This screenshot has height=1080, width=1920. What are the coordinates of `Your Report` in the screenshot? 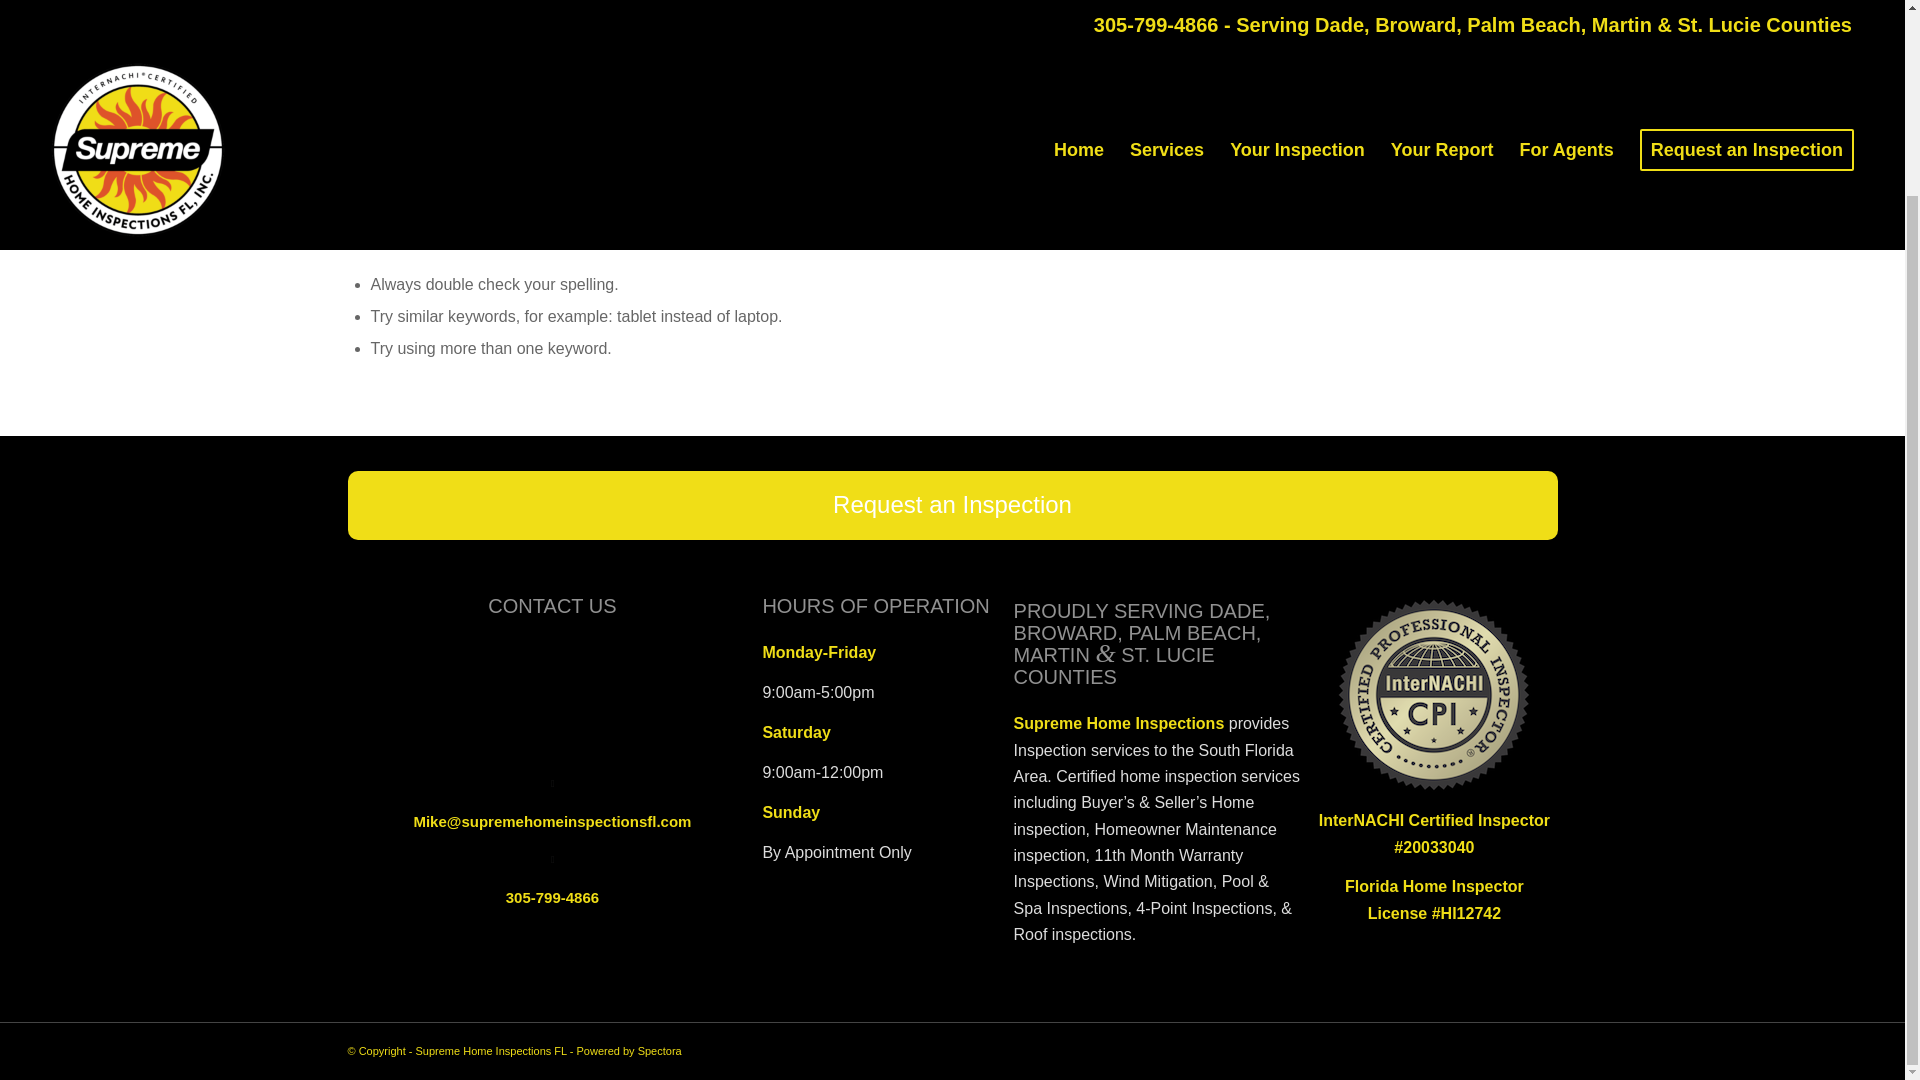 It's located at (1442, 12).